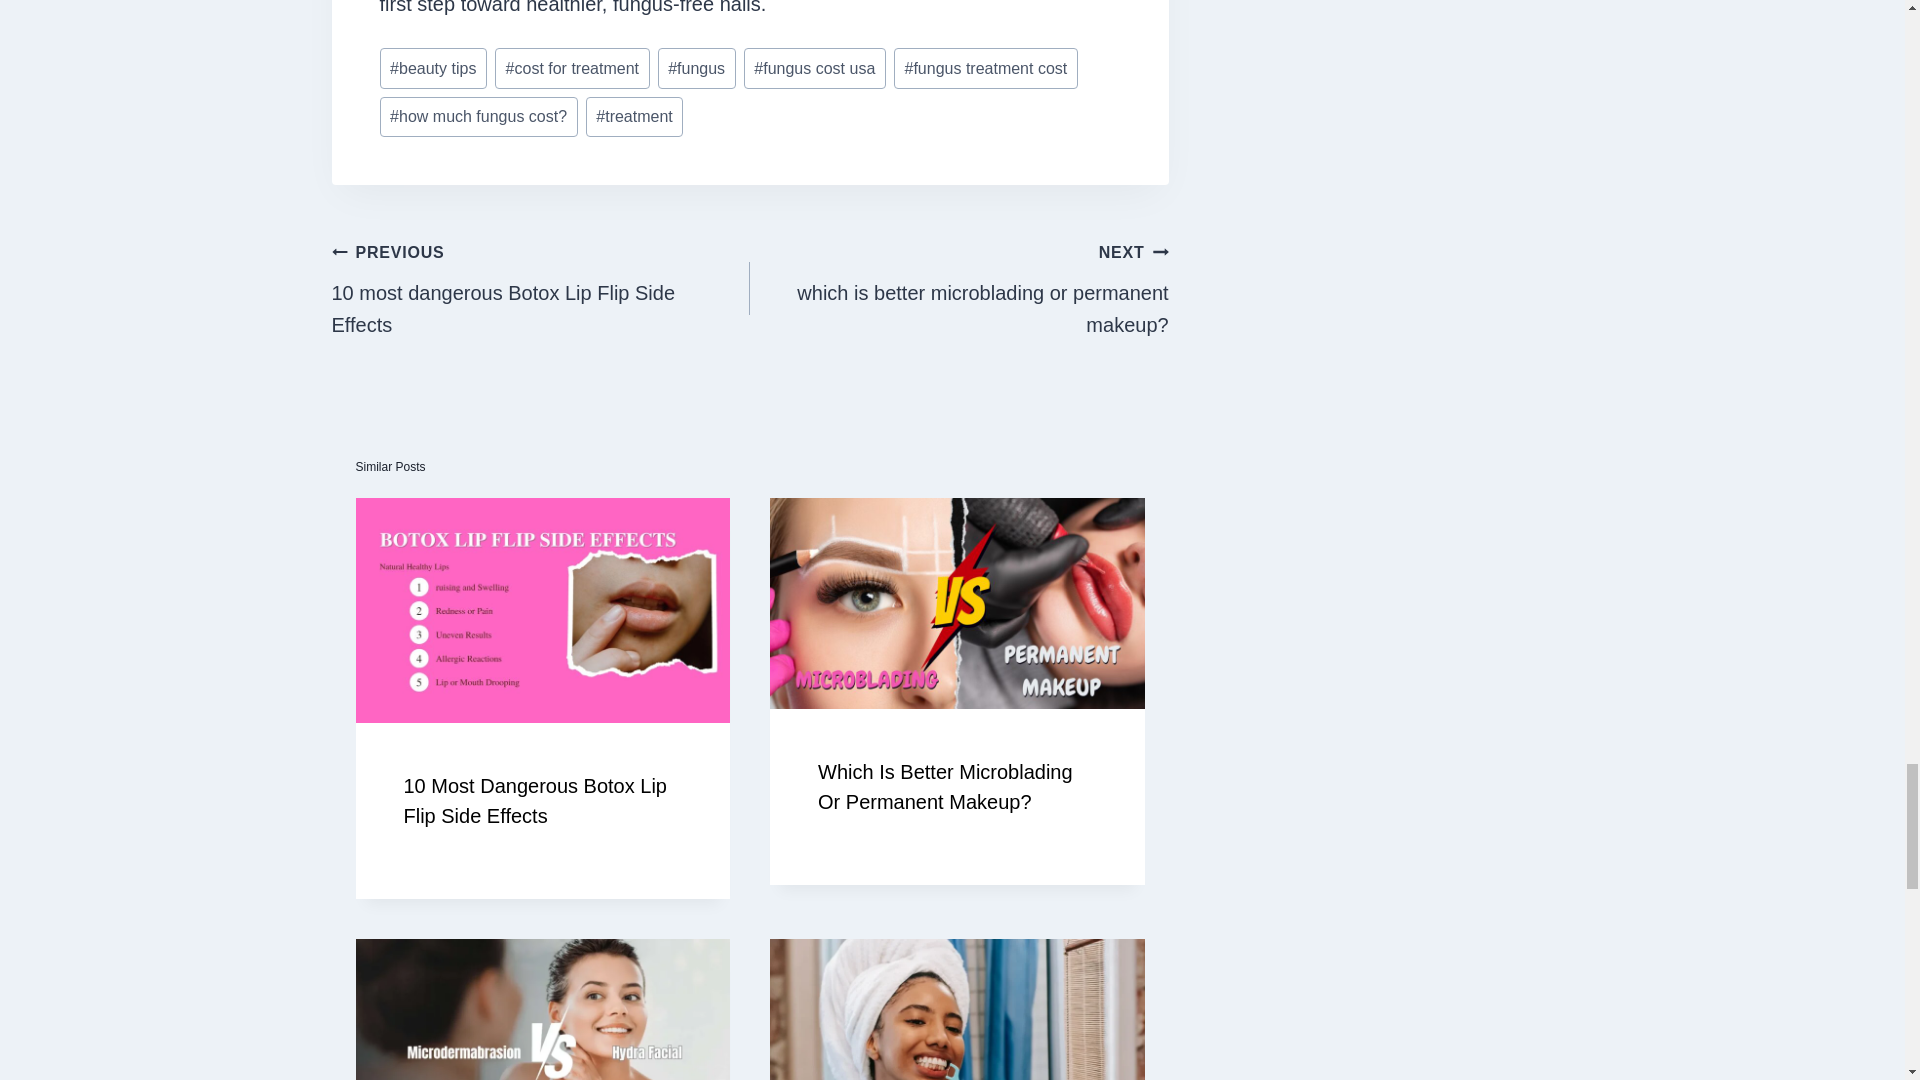  What do you see at coordinates (434, 67) in the screenshot?
I see `beauty tips` at bounding box center [434, 67].